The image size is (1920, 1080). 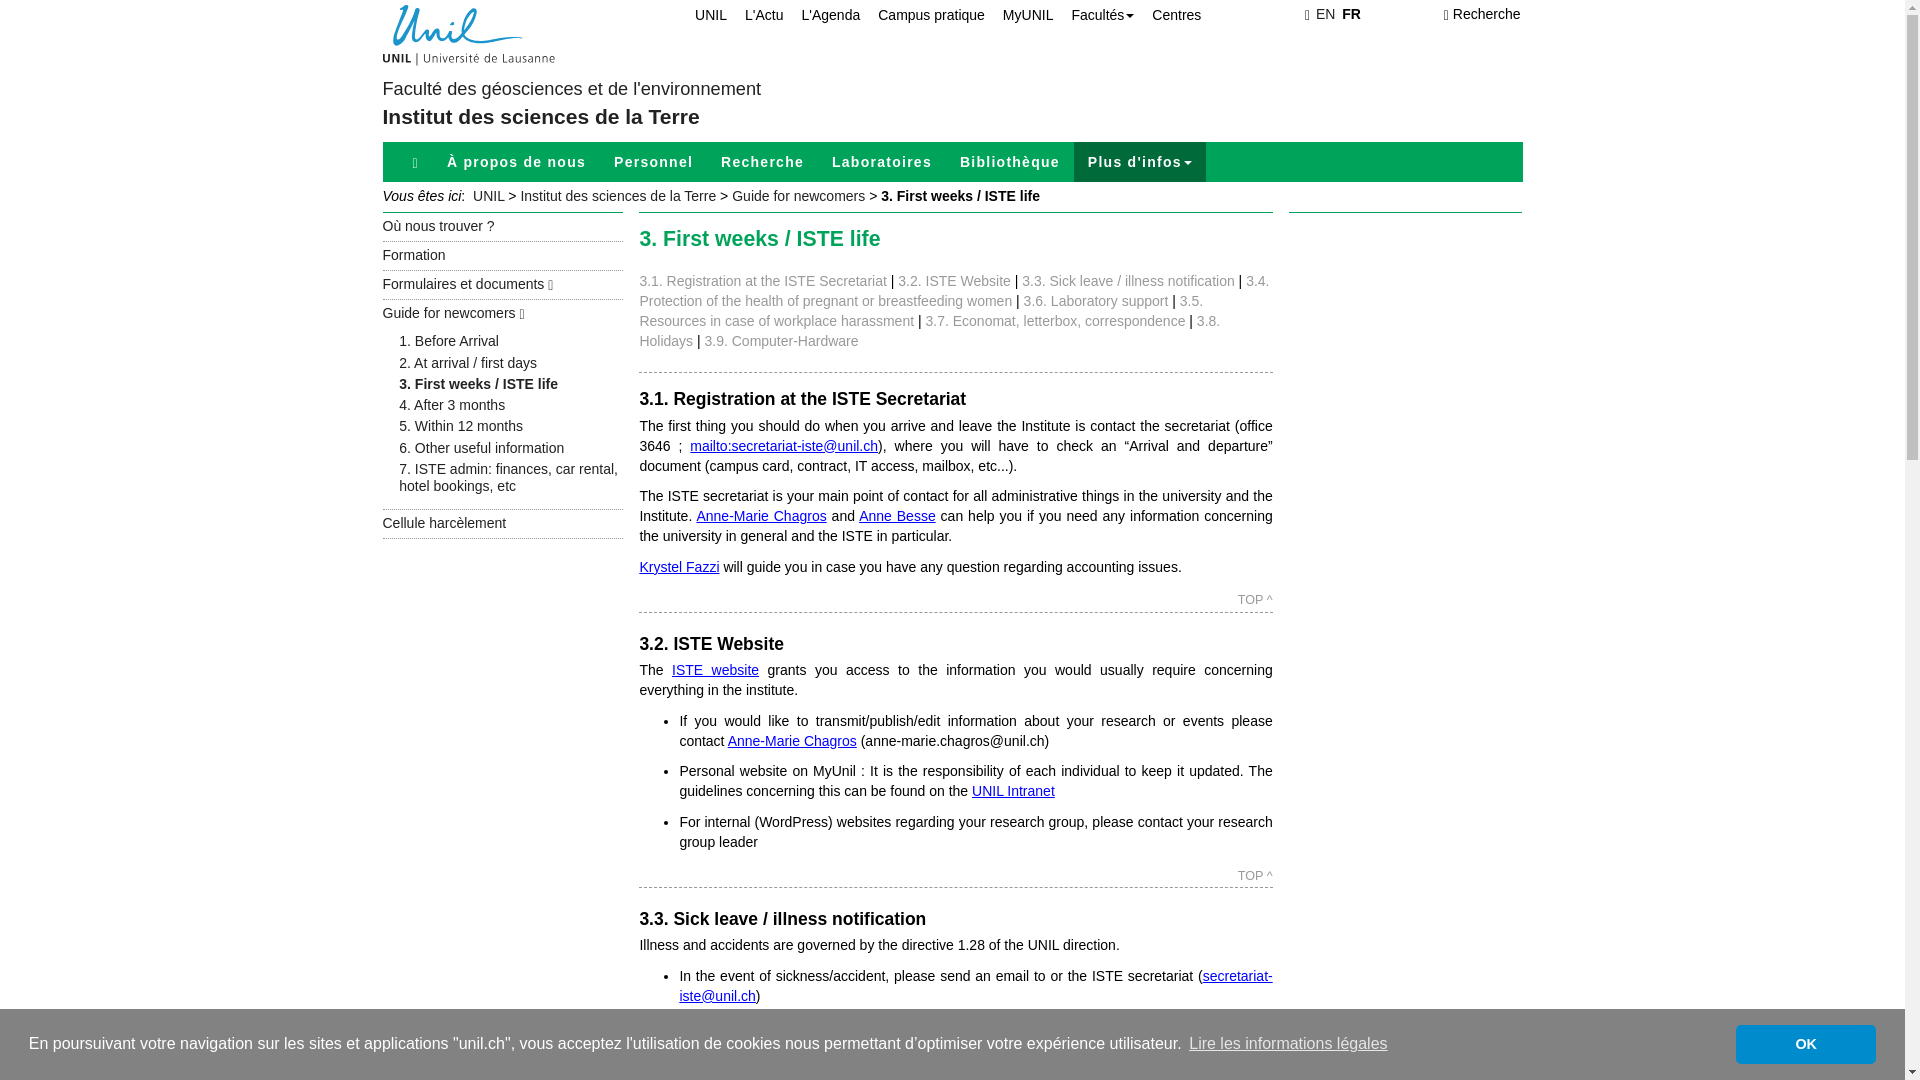 I want to click on L'Actu, so click(x=755, y=14).